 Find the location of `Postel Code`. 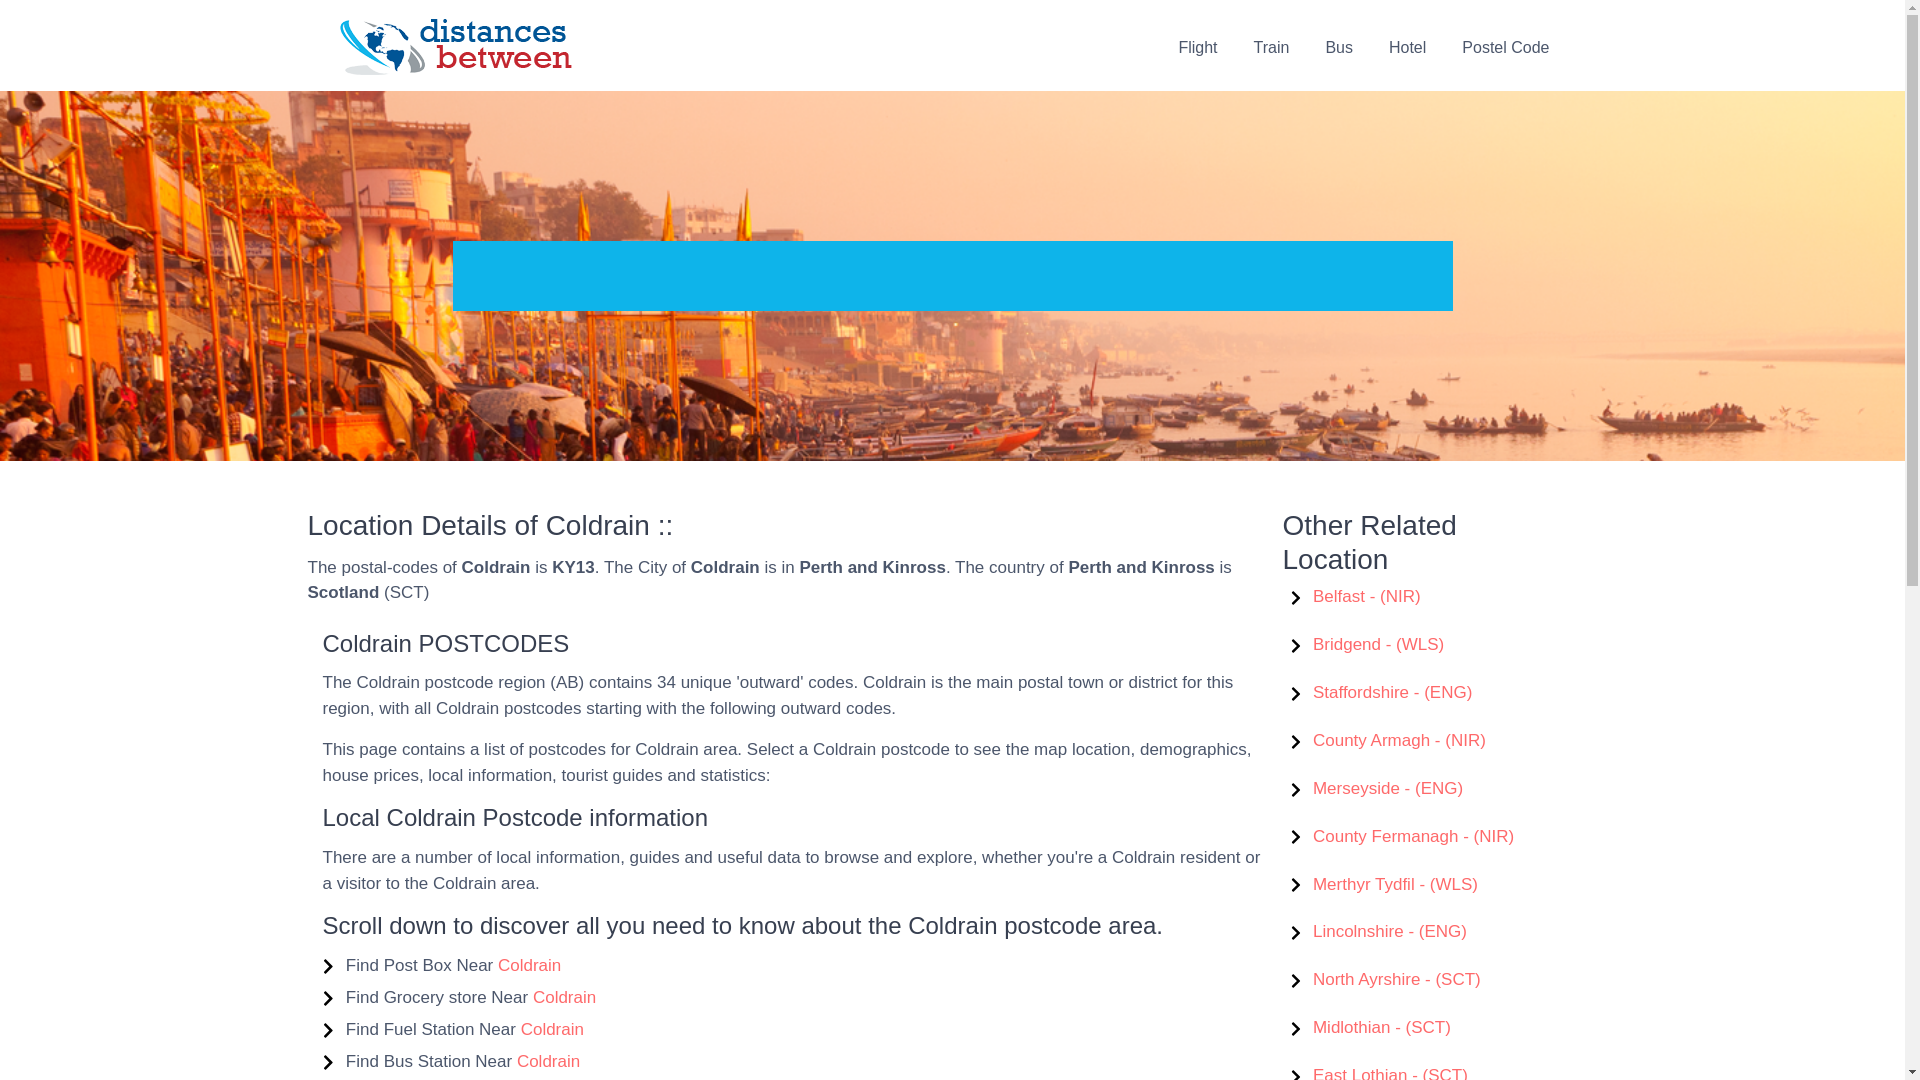

Postel Code is located at coordinates (1504, 46).